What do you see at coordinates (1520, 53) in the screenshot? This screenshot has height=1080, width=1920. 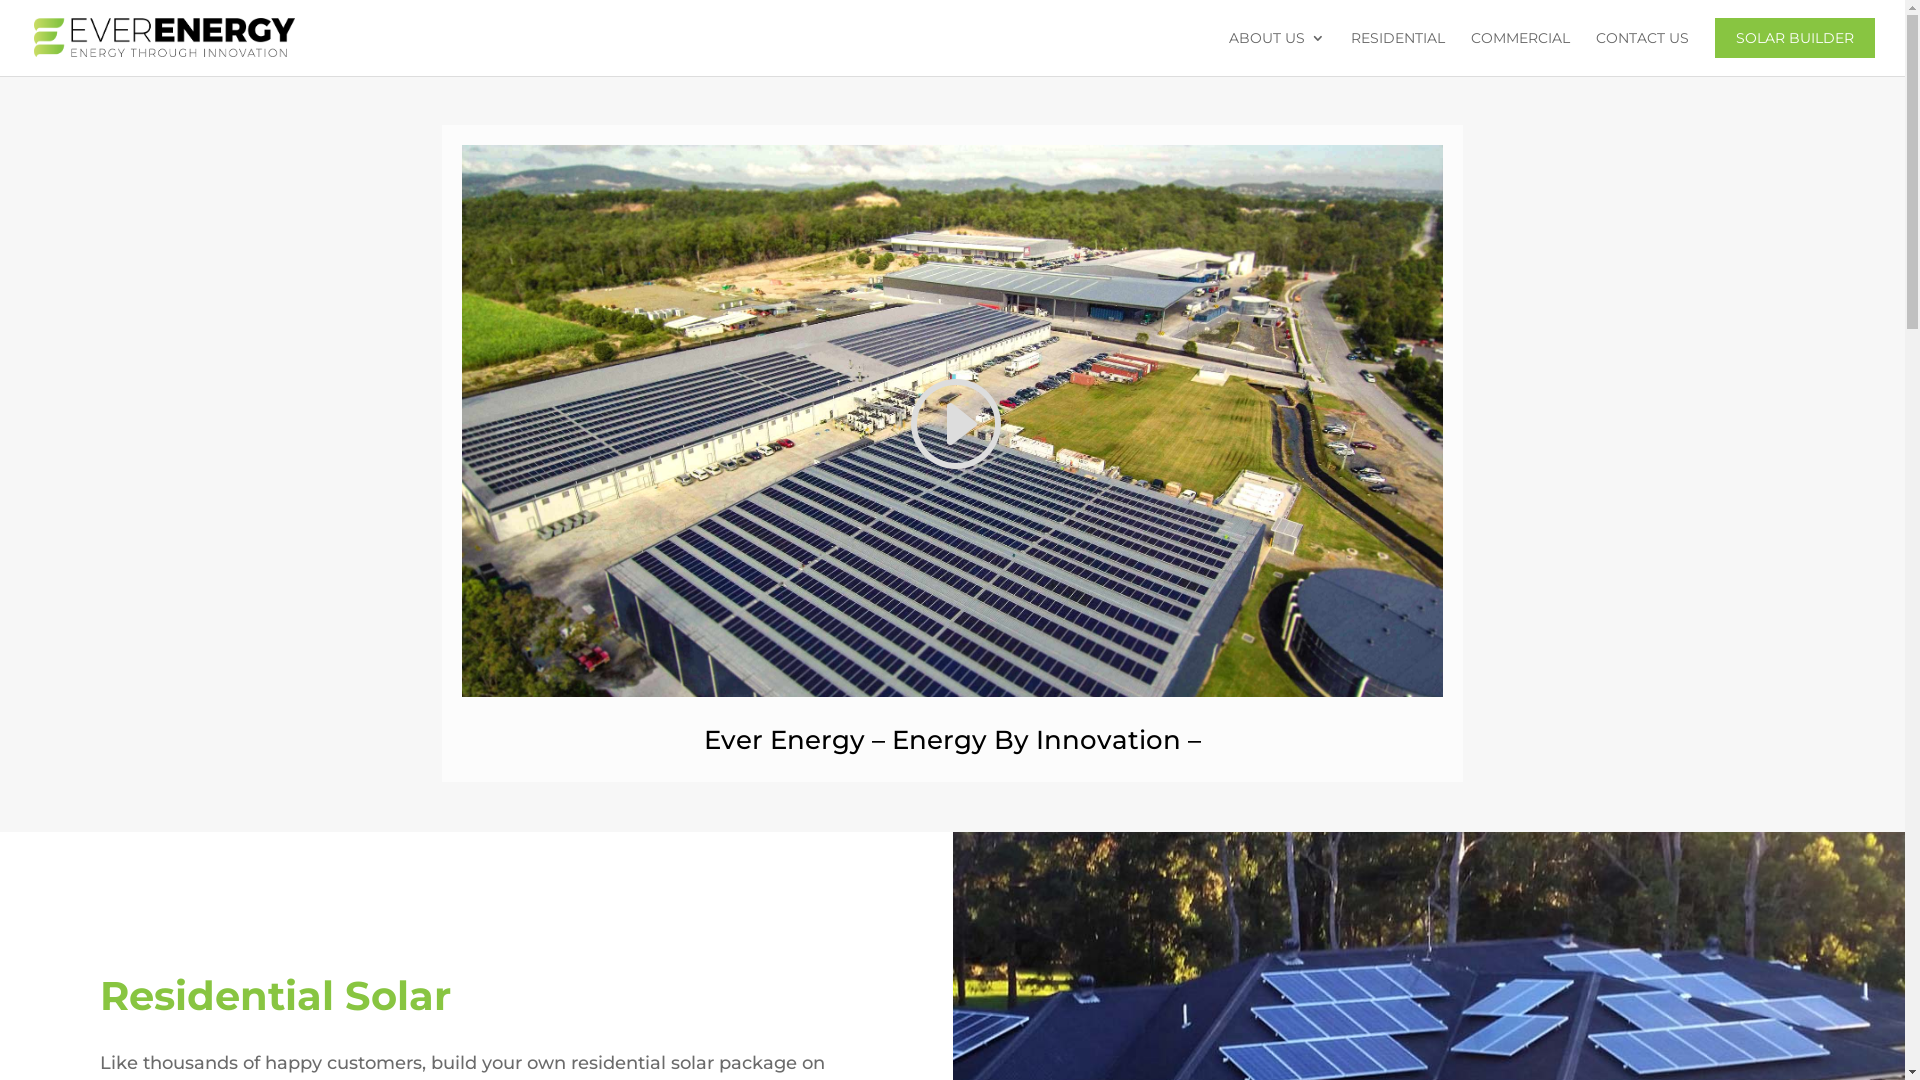 I see `COMMERCIAL` at bounding box center [1520, 53].